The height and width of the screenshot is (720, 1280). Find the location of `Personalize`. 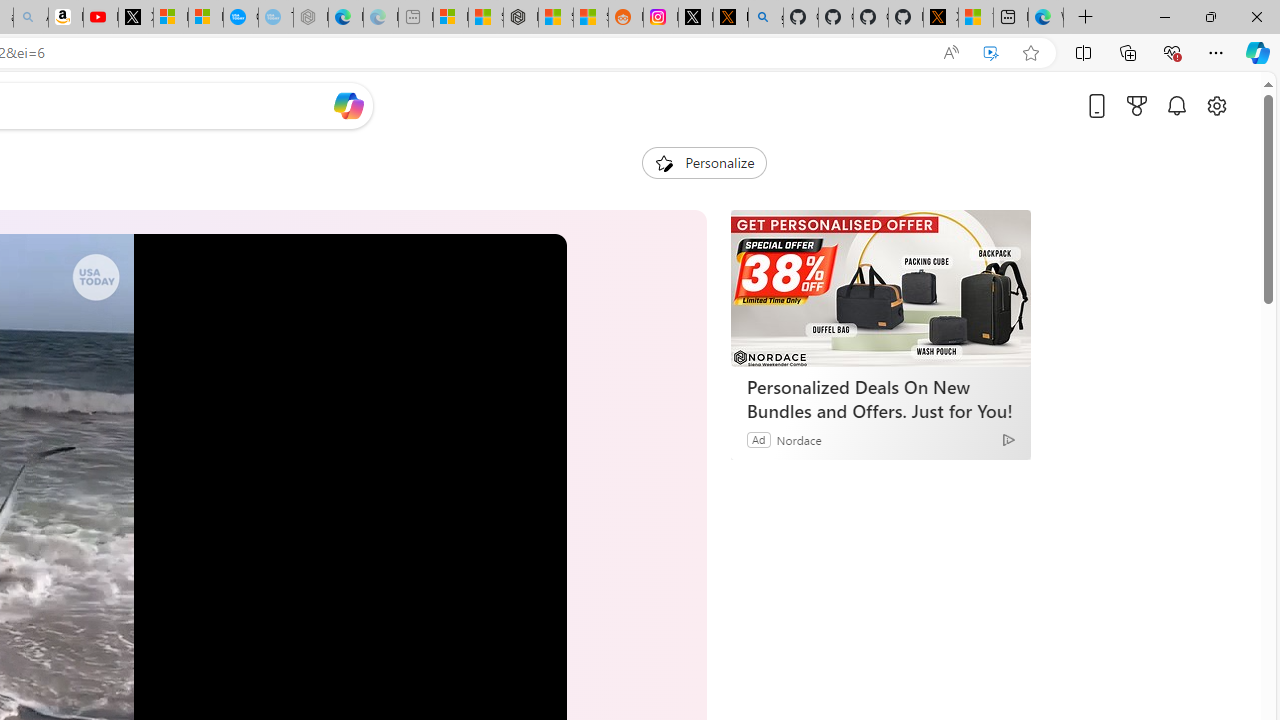

Personalize is located at coordinates (704, 162).